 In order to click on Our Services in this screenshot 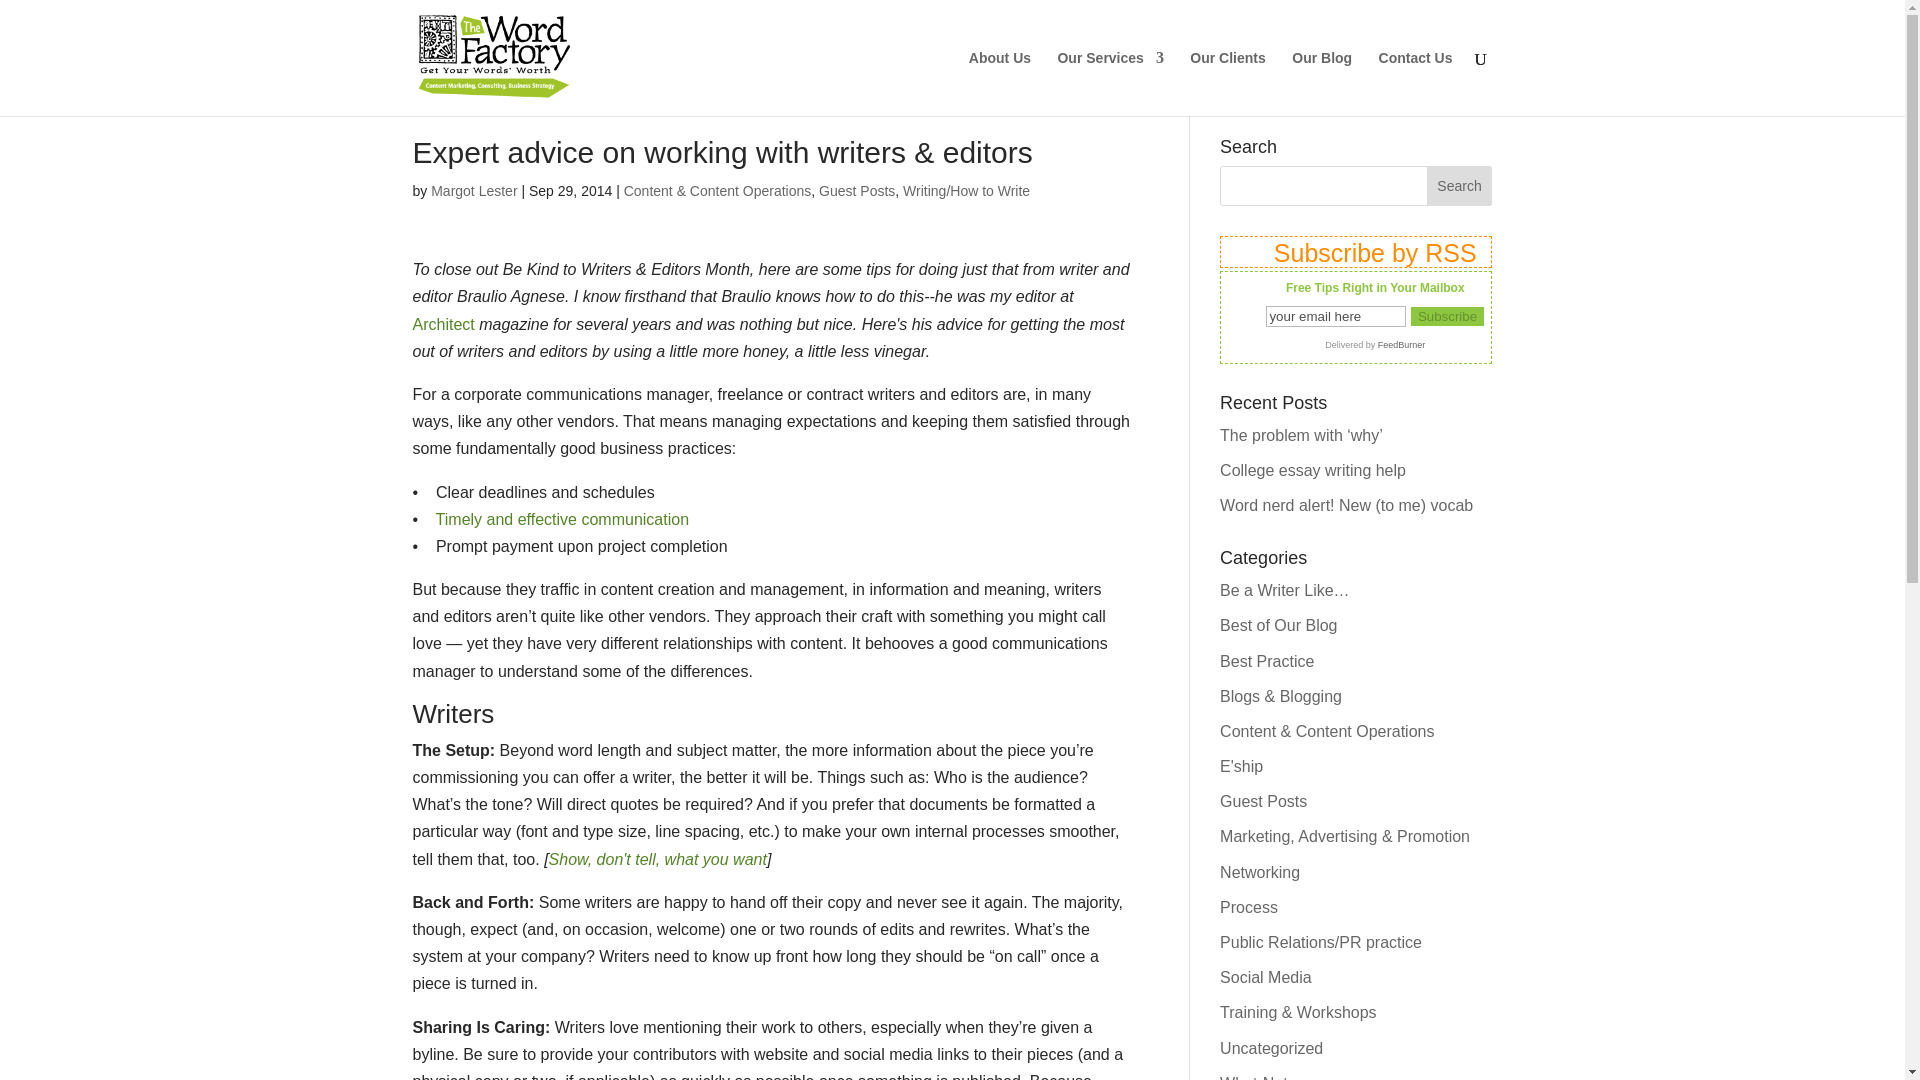, I will do `click(1110, 82)`.